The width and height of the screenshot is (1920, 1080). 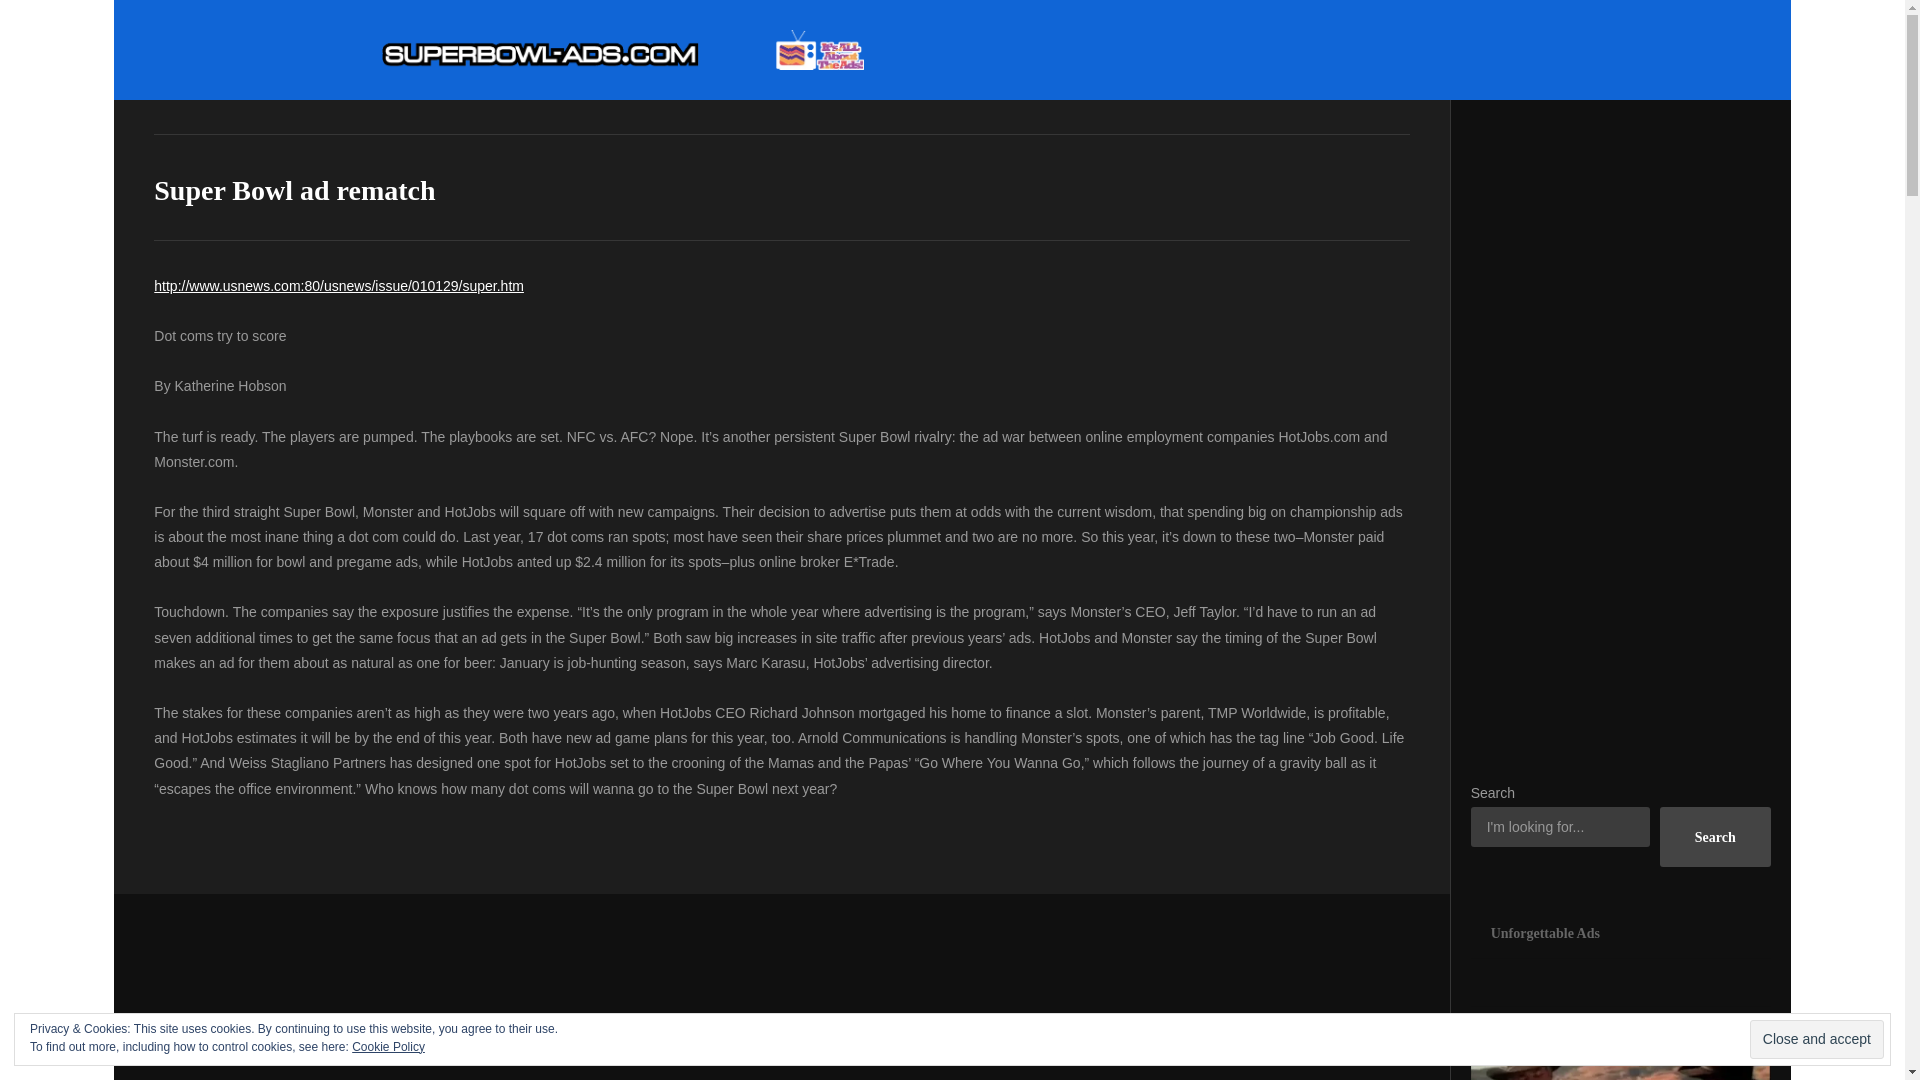 What do you see at coordinates (1715, 836) in the screenshot?
I see `Search` at bounding box center [1715, 836].